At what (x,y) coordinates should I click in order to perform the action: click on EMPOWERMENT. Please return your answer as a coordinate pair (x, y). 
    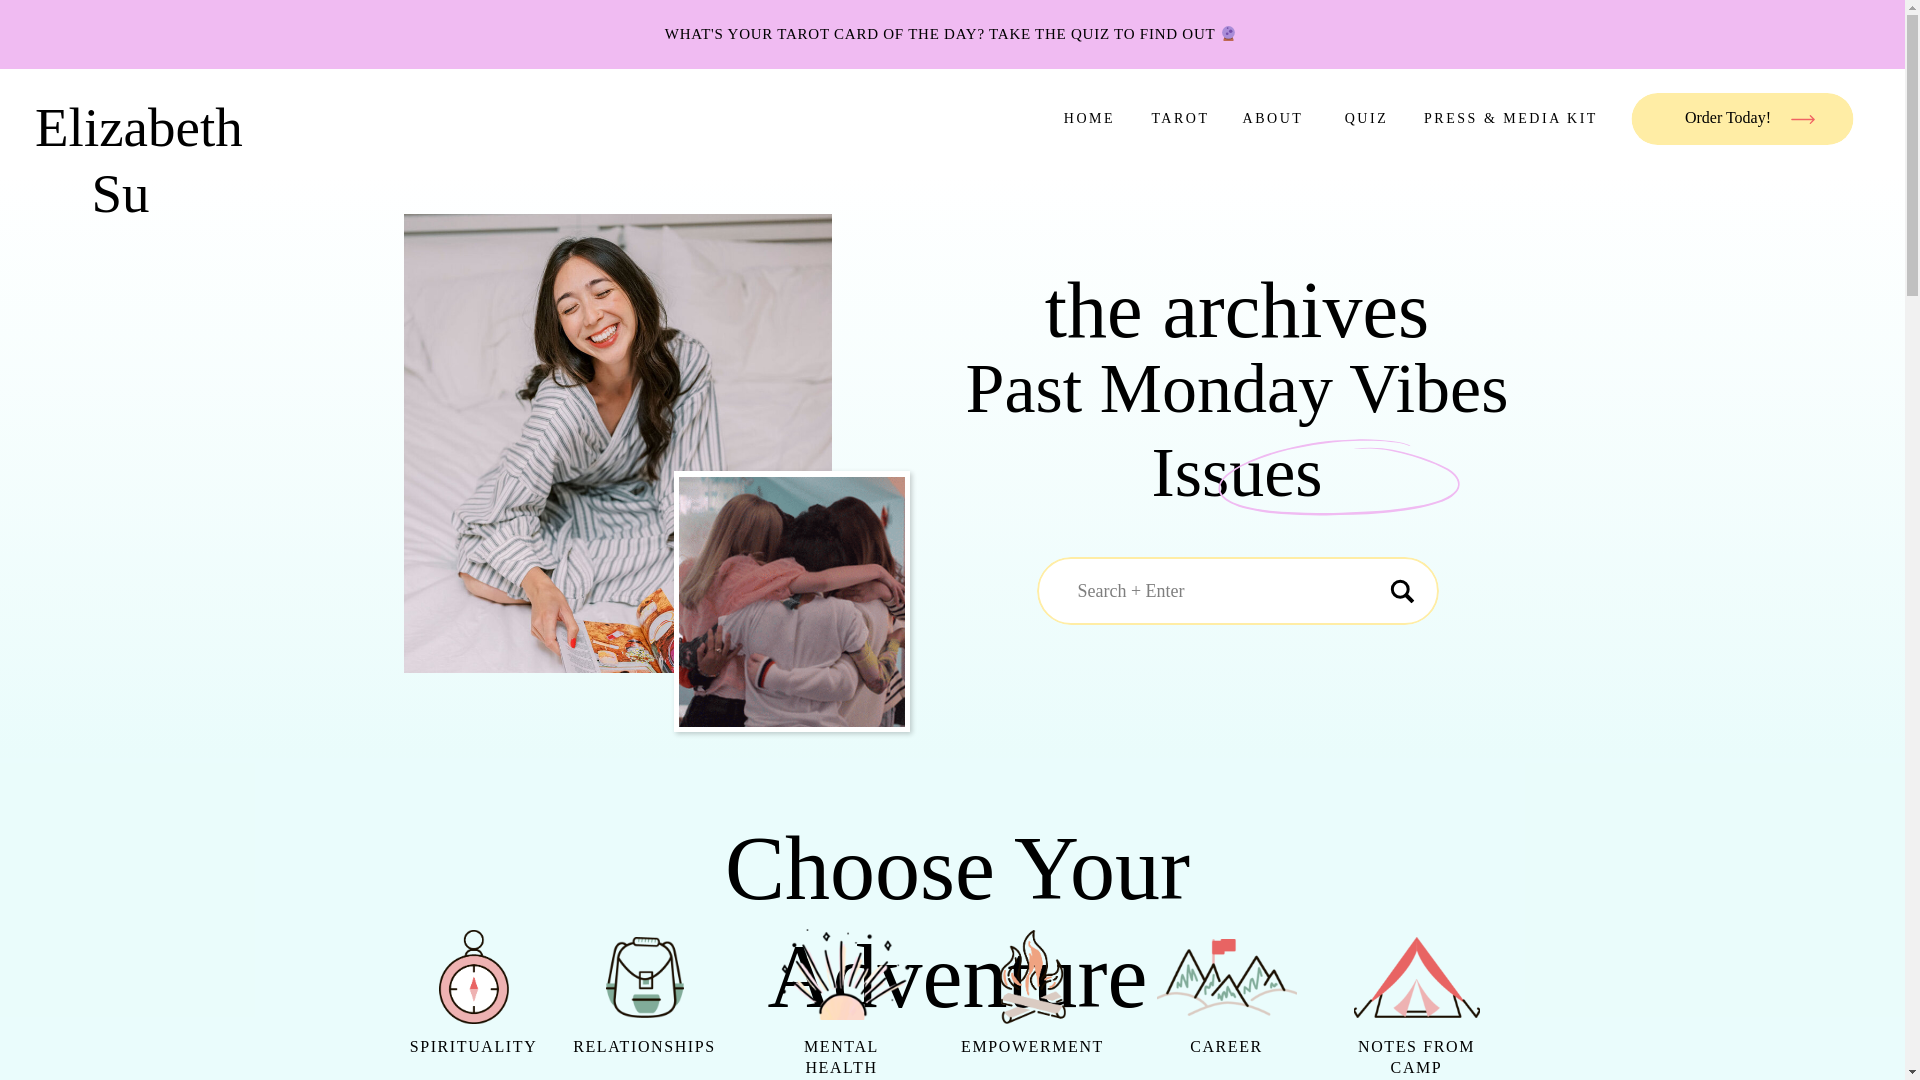
    Looking at the image, I should click on (1032, 1058).